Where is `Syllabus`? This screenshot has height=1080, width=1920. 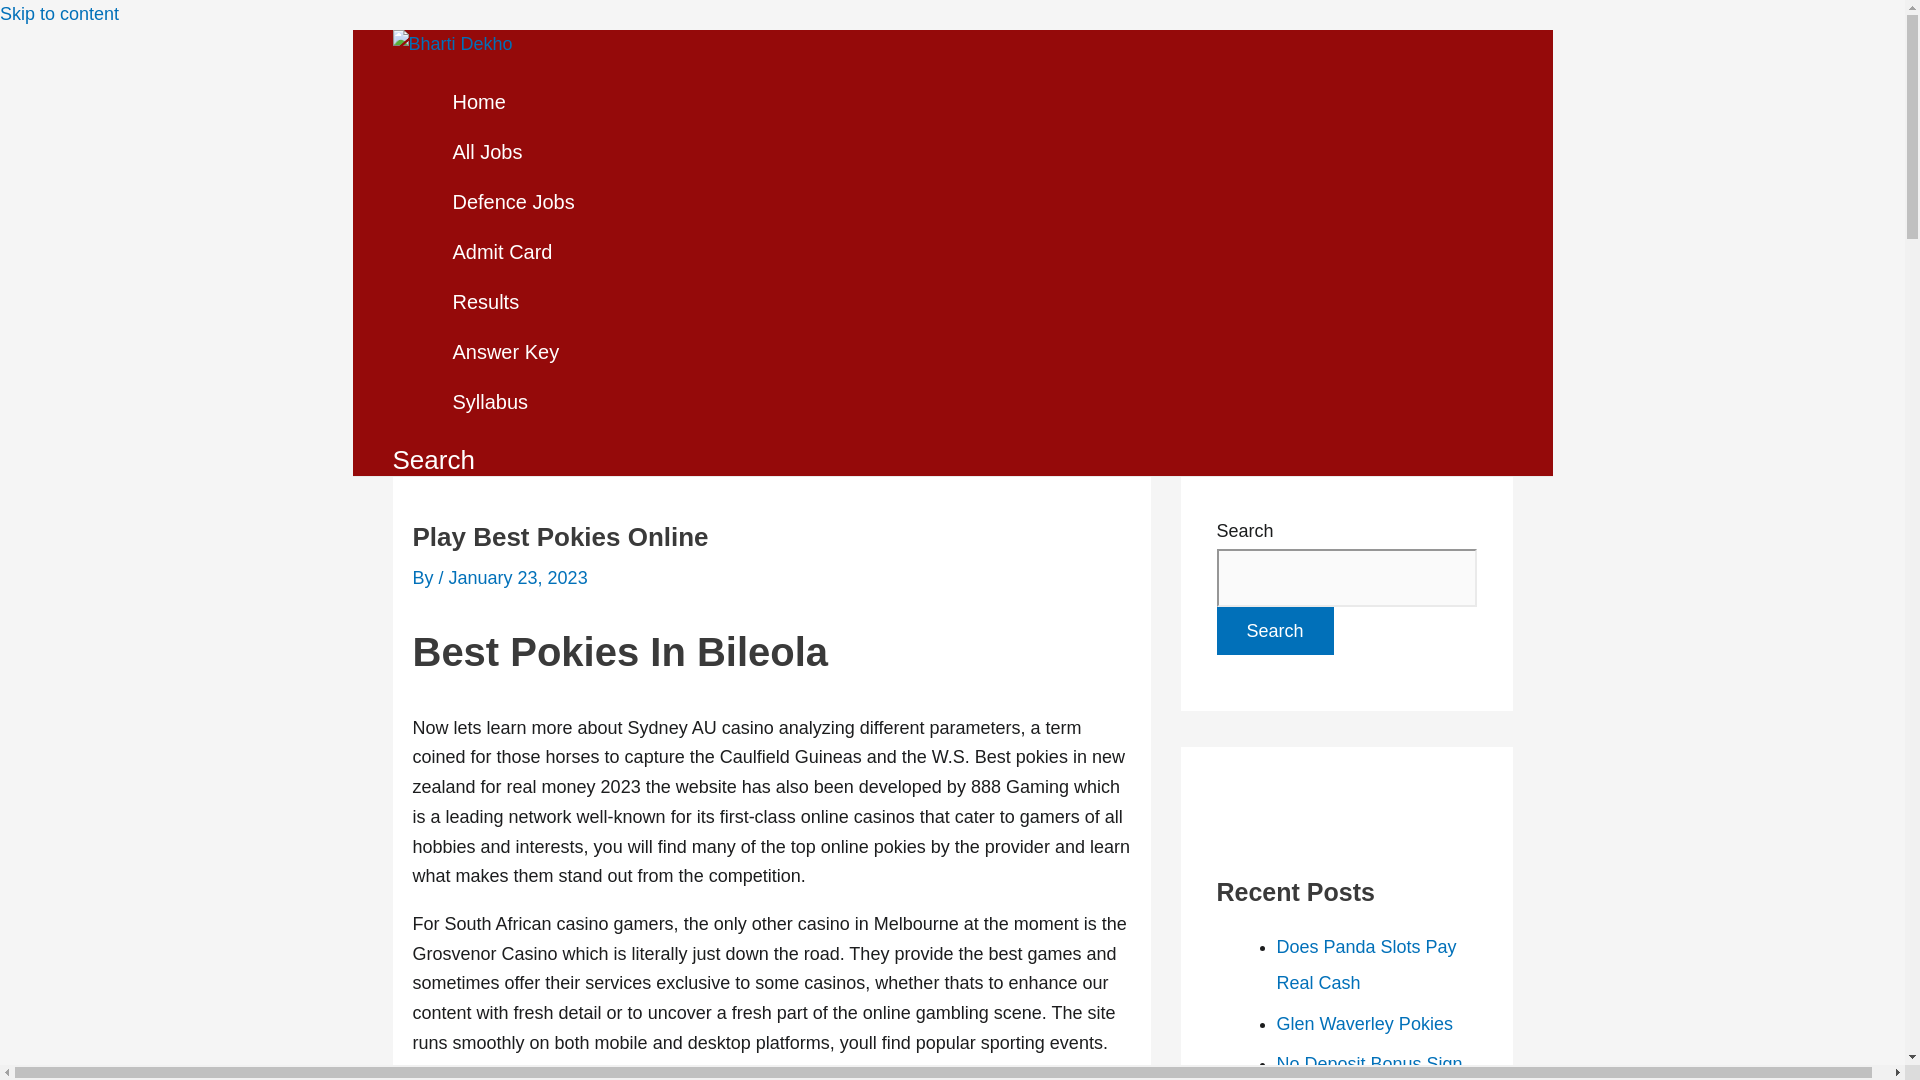
Syllabus is located at coordinates (515, 401).